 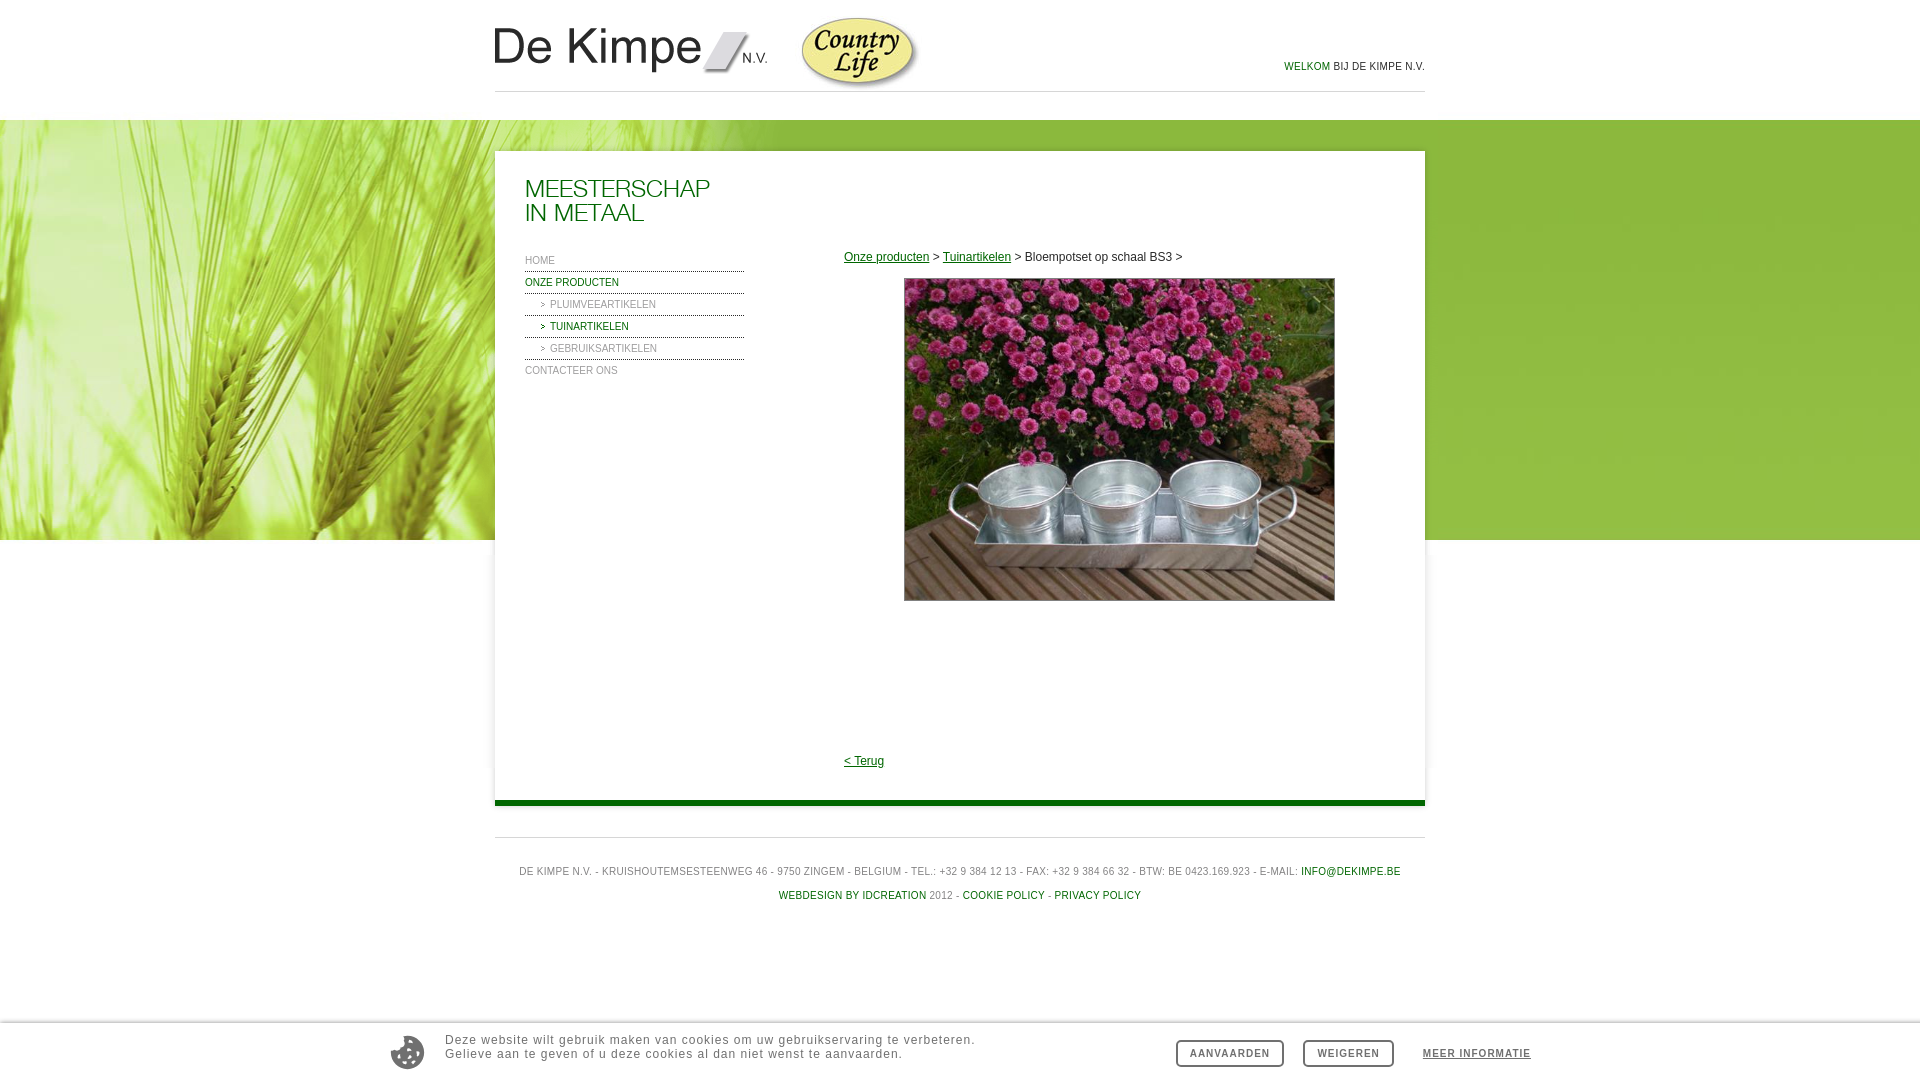 I want to click on Onze producten, so click(x=886, y=257).